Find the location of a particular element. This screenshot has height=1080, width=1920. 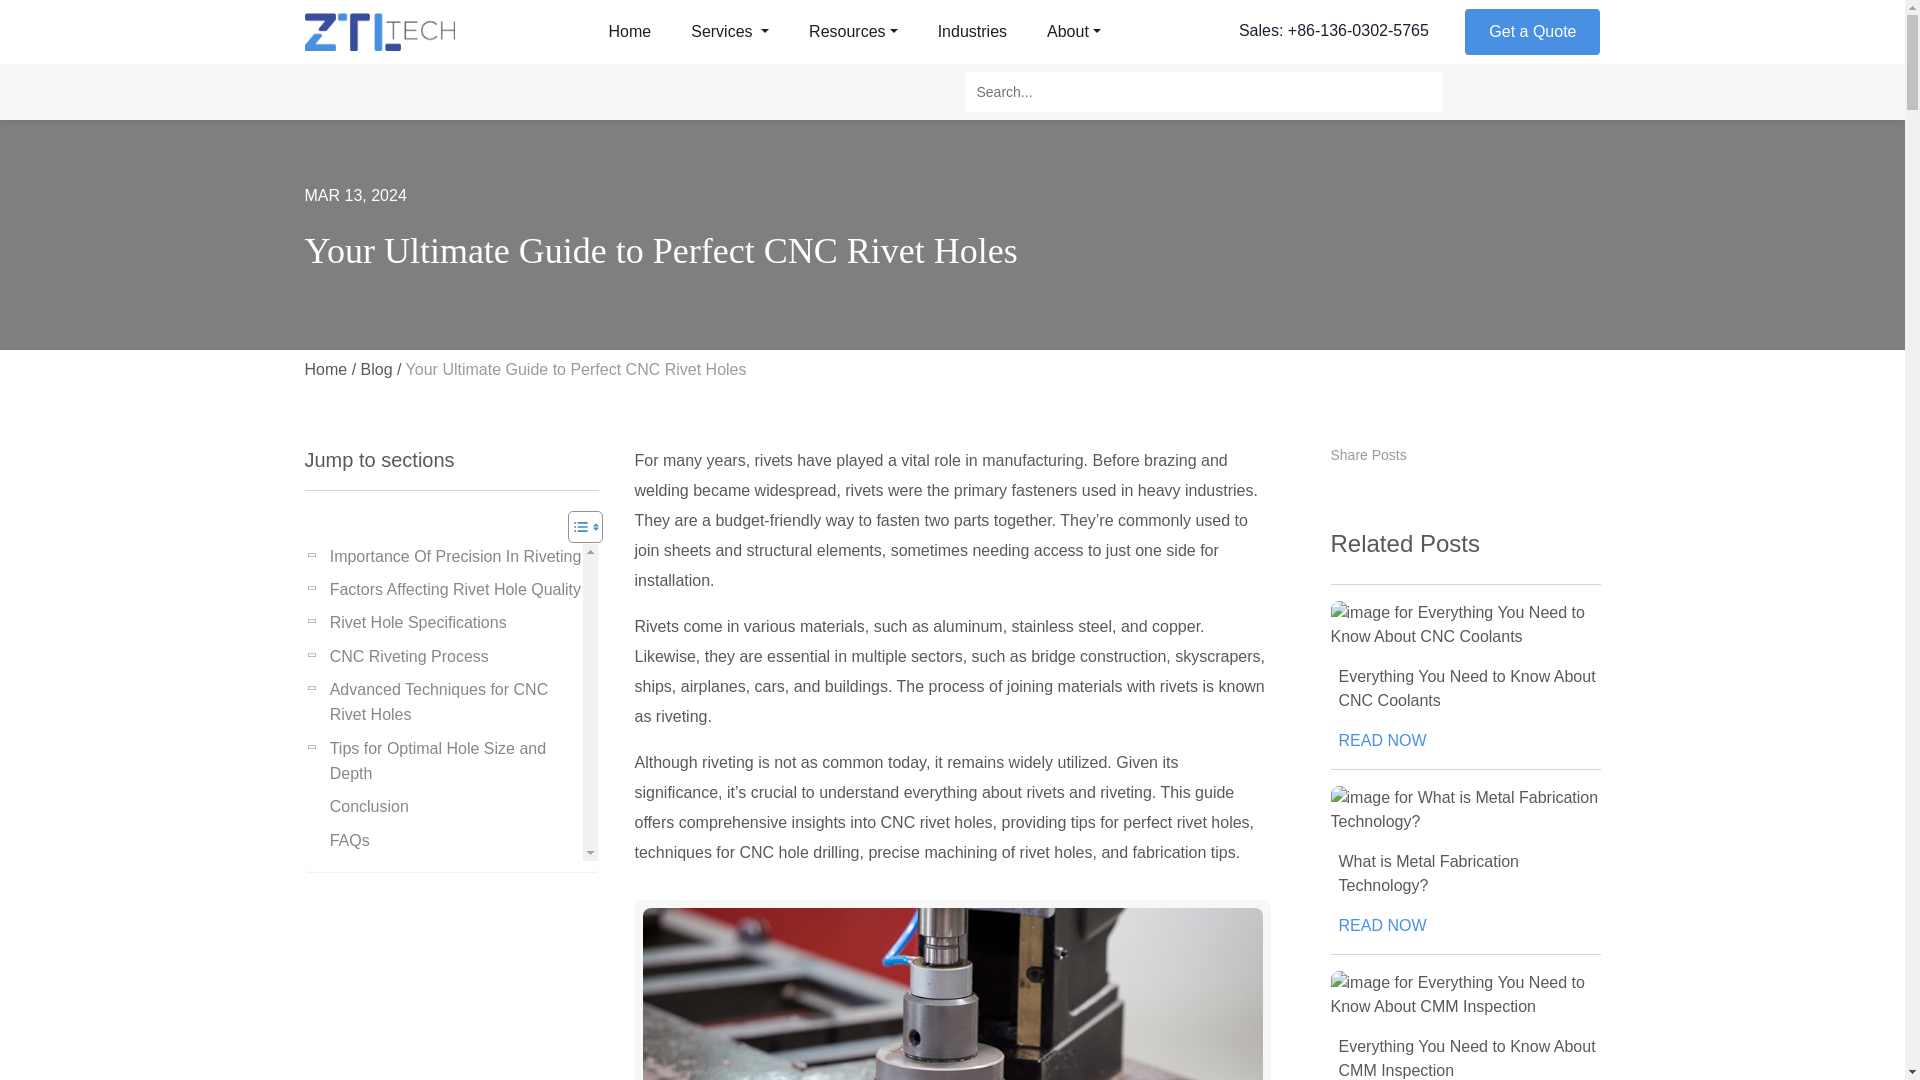

Services is located at coordinates (730, 32).